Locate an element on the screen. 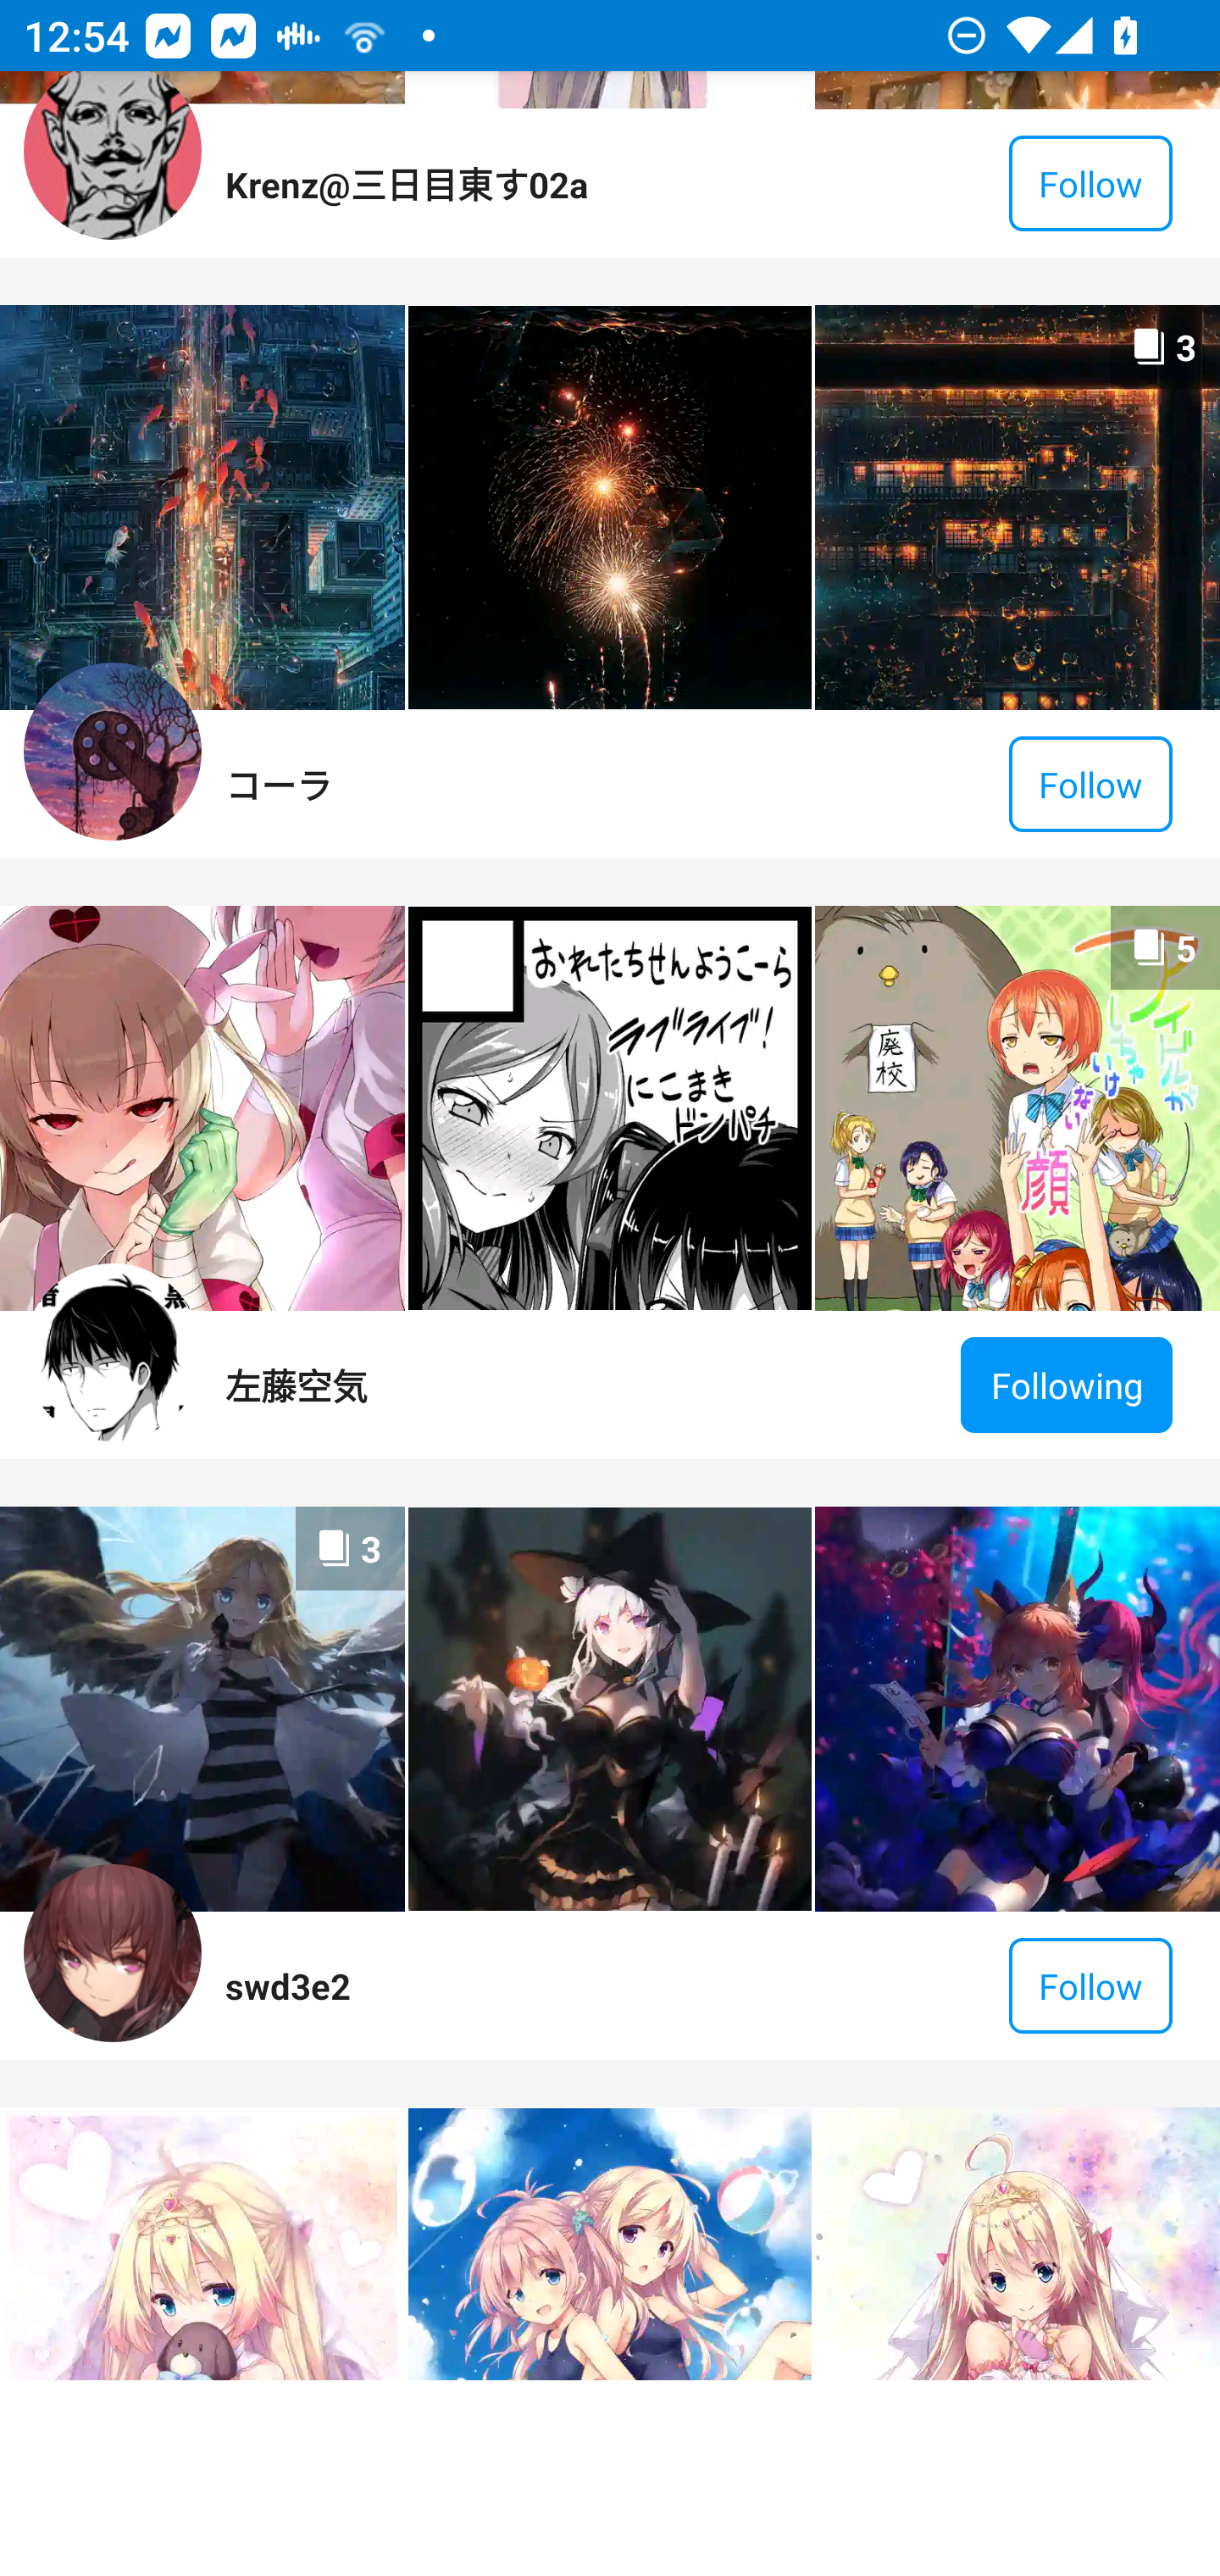 The image size is (1220, 2576). swd3e2 is located at coordinates (288, 1985).